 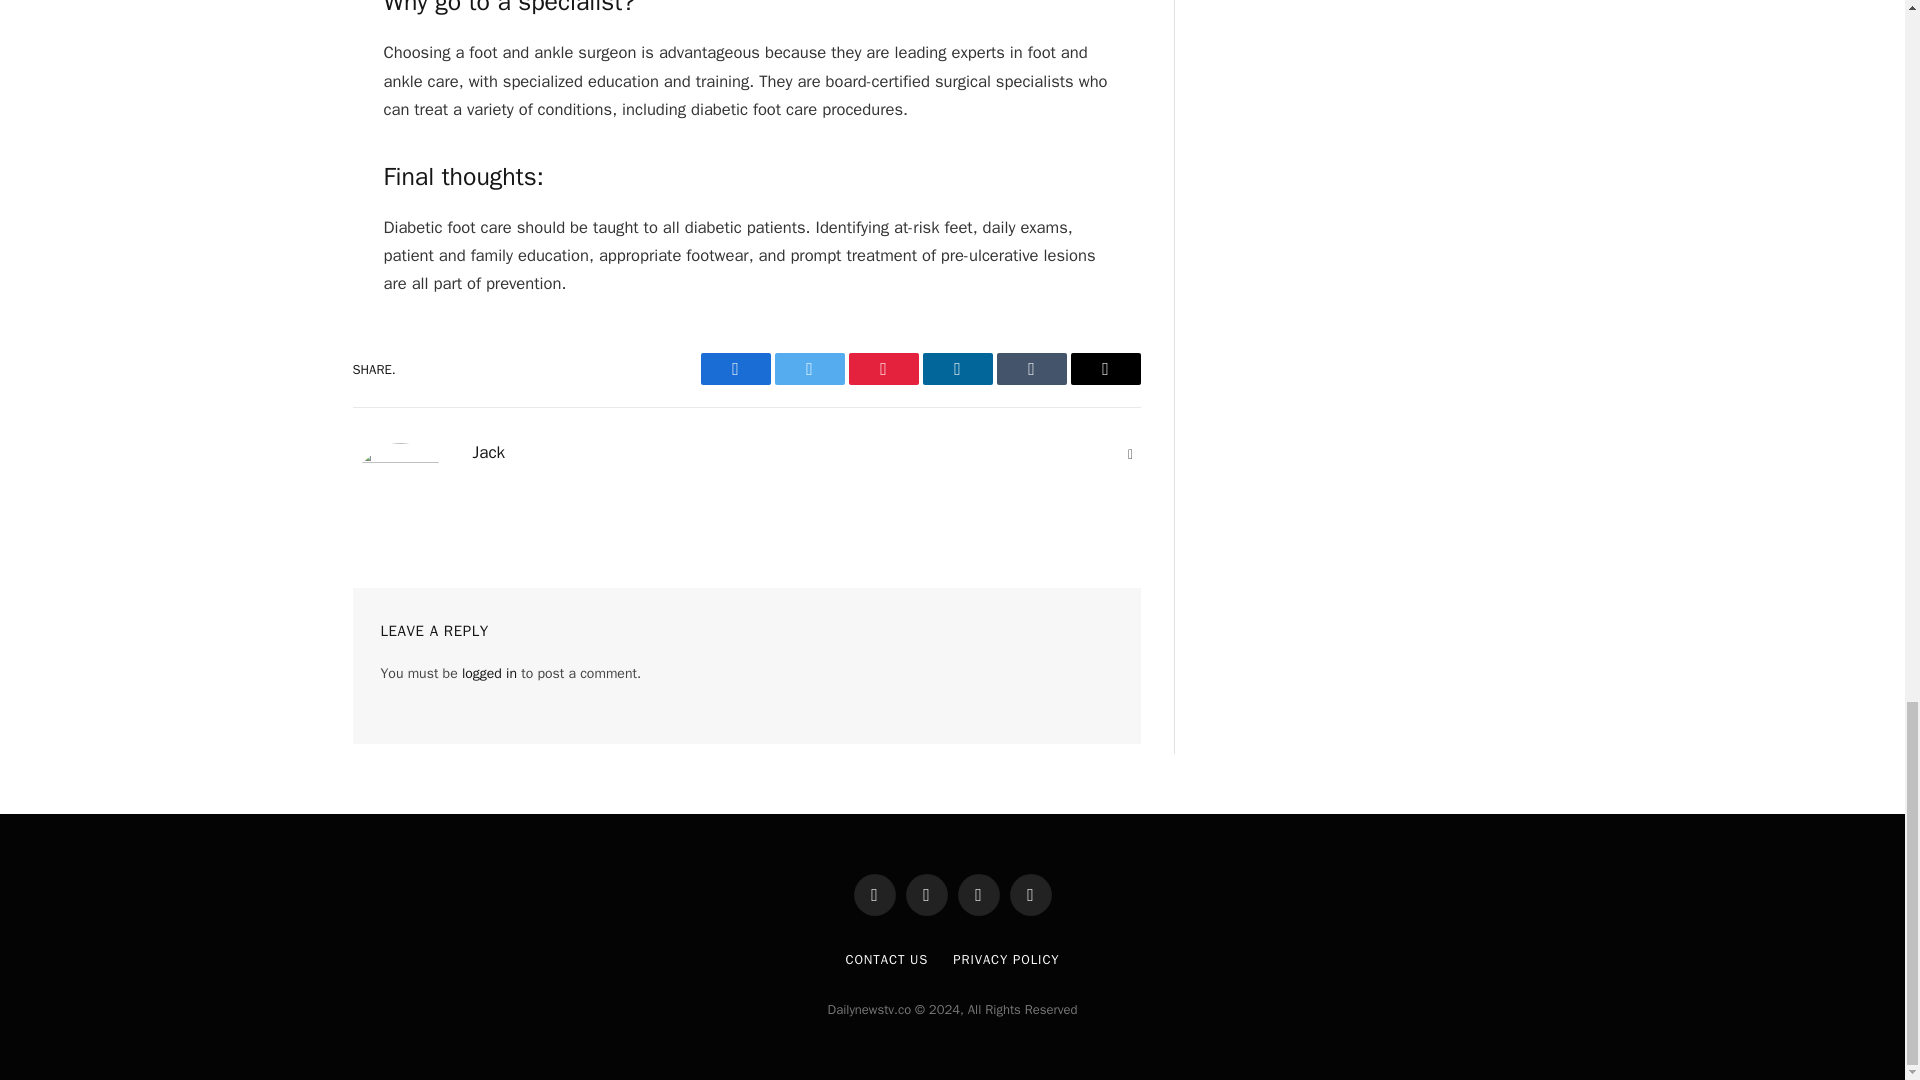 I want to click on LinkedIn, so click(x=956, y=368).